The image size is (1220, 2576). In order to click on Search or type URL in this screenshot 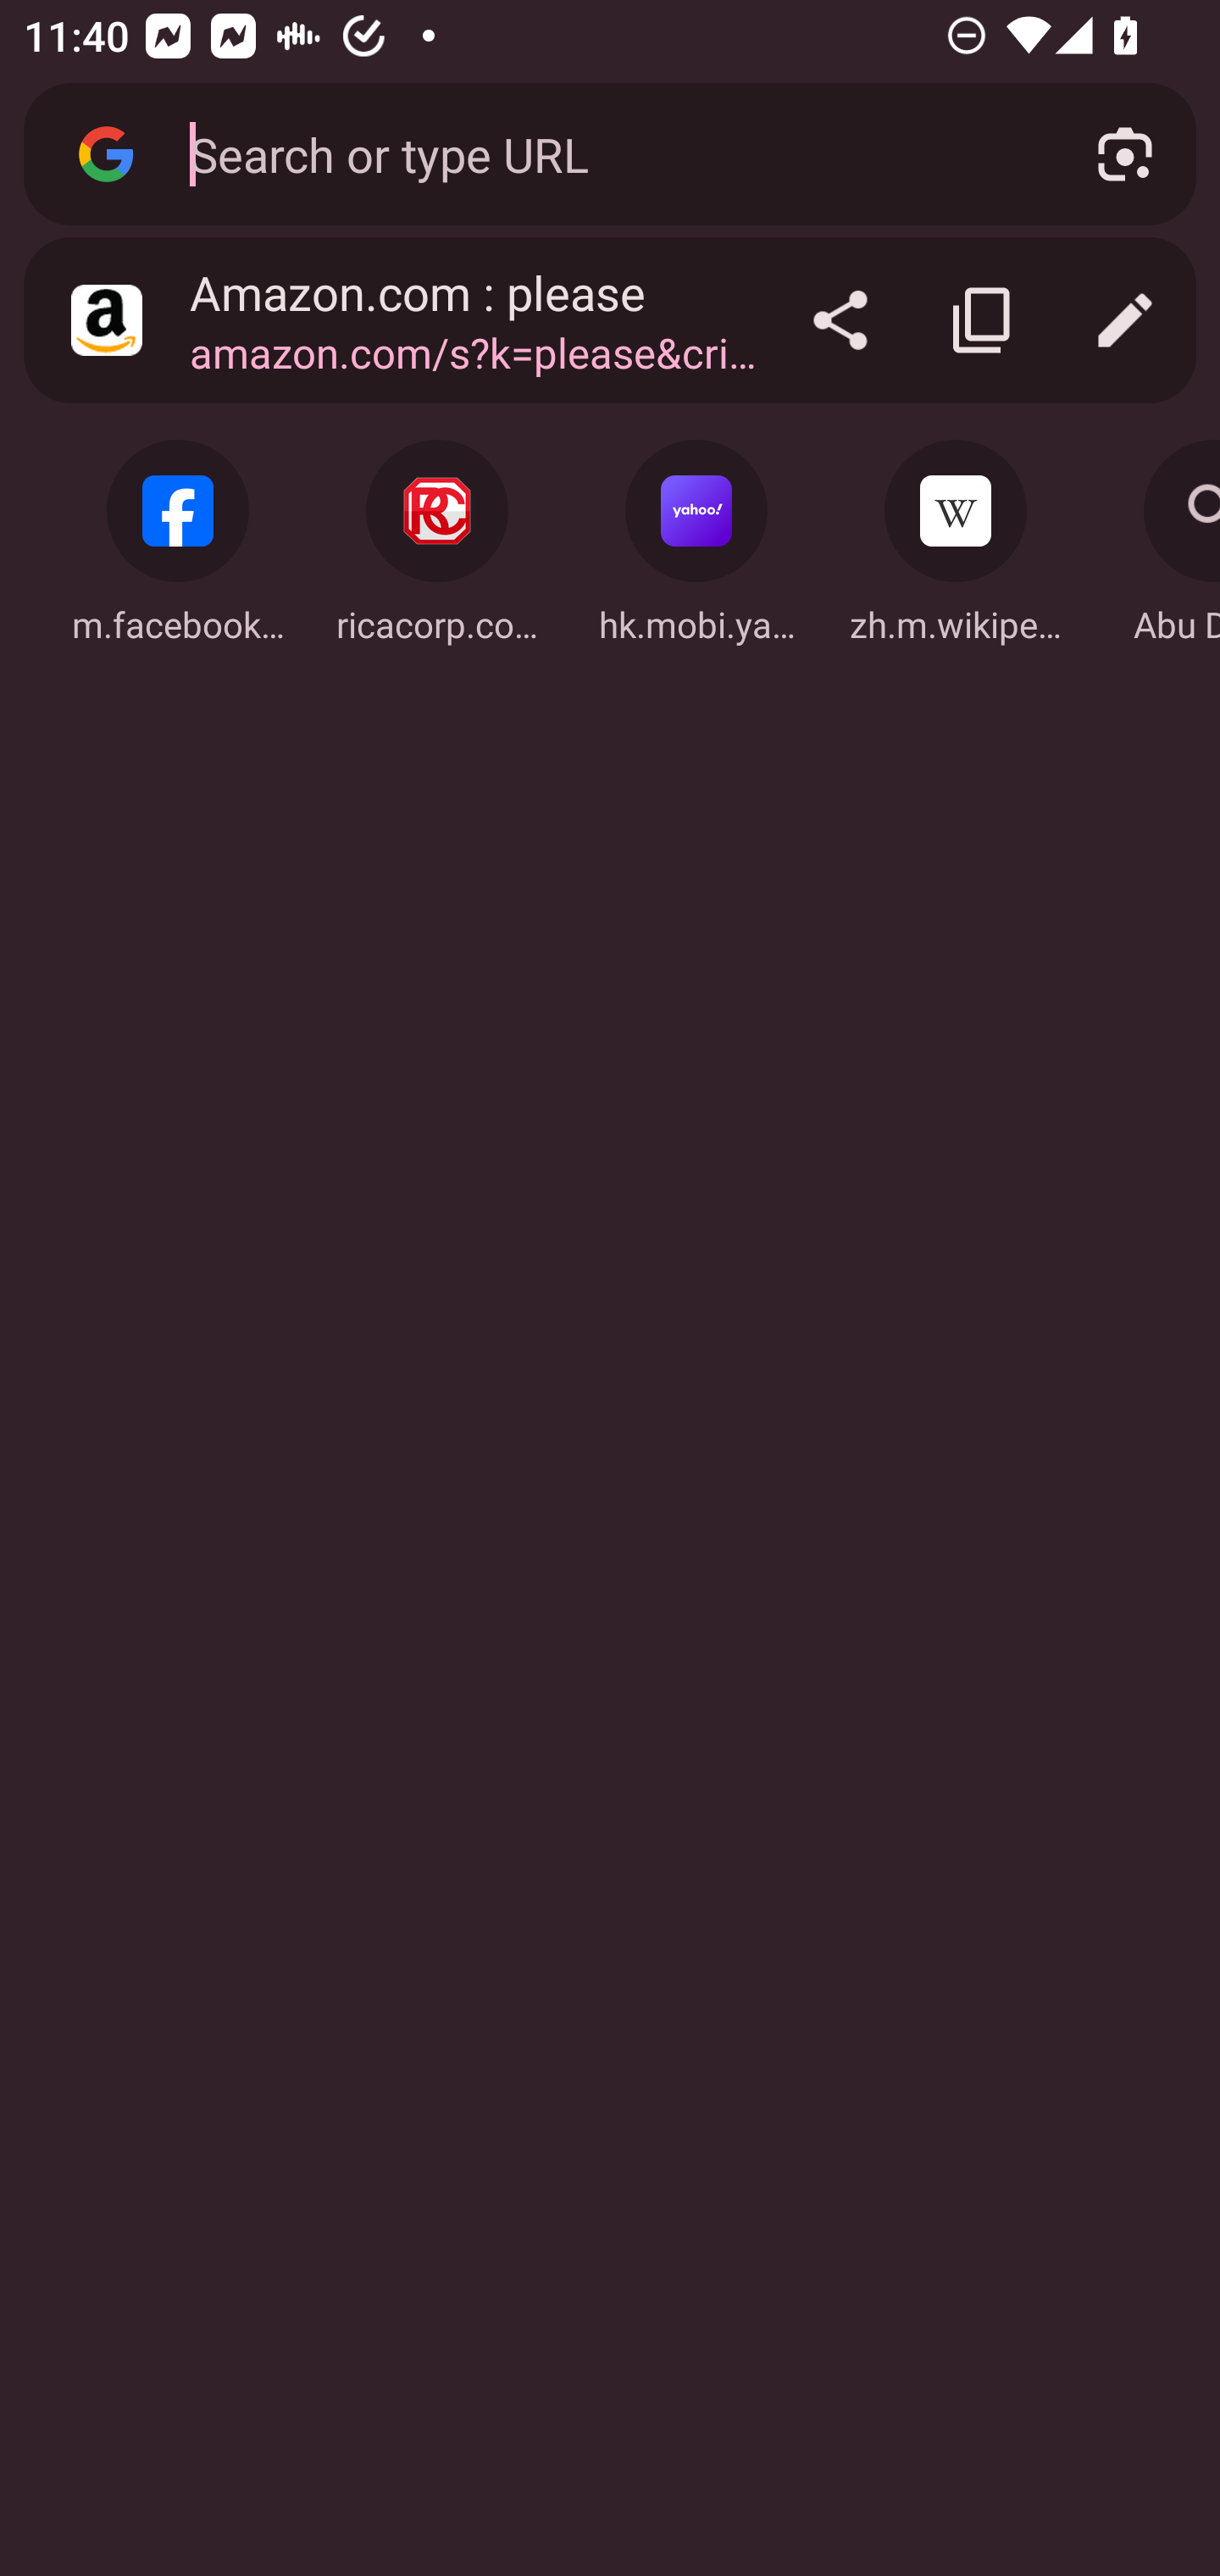, I will do `click(604, 153)`.